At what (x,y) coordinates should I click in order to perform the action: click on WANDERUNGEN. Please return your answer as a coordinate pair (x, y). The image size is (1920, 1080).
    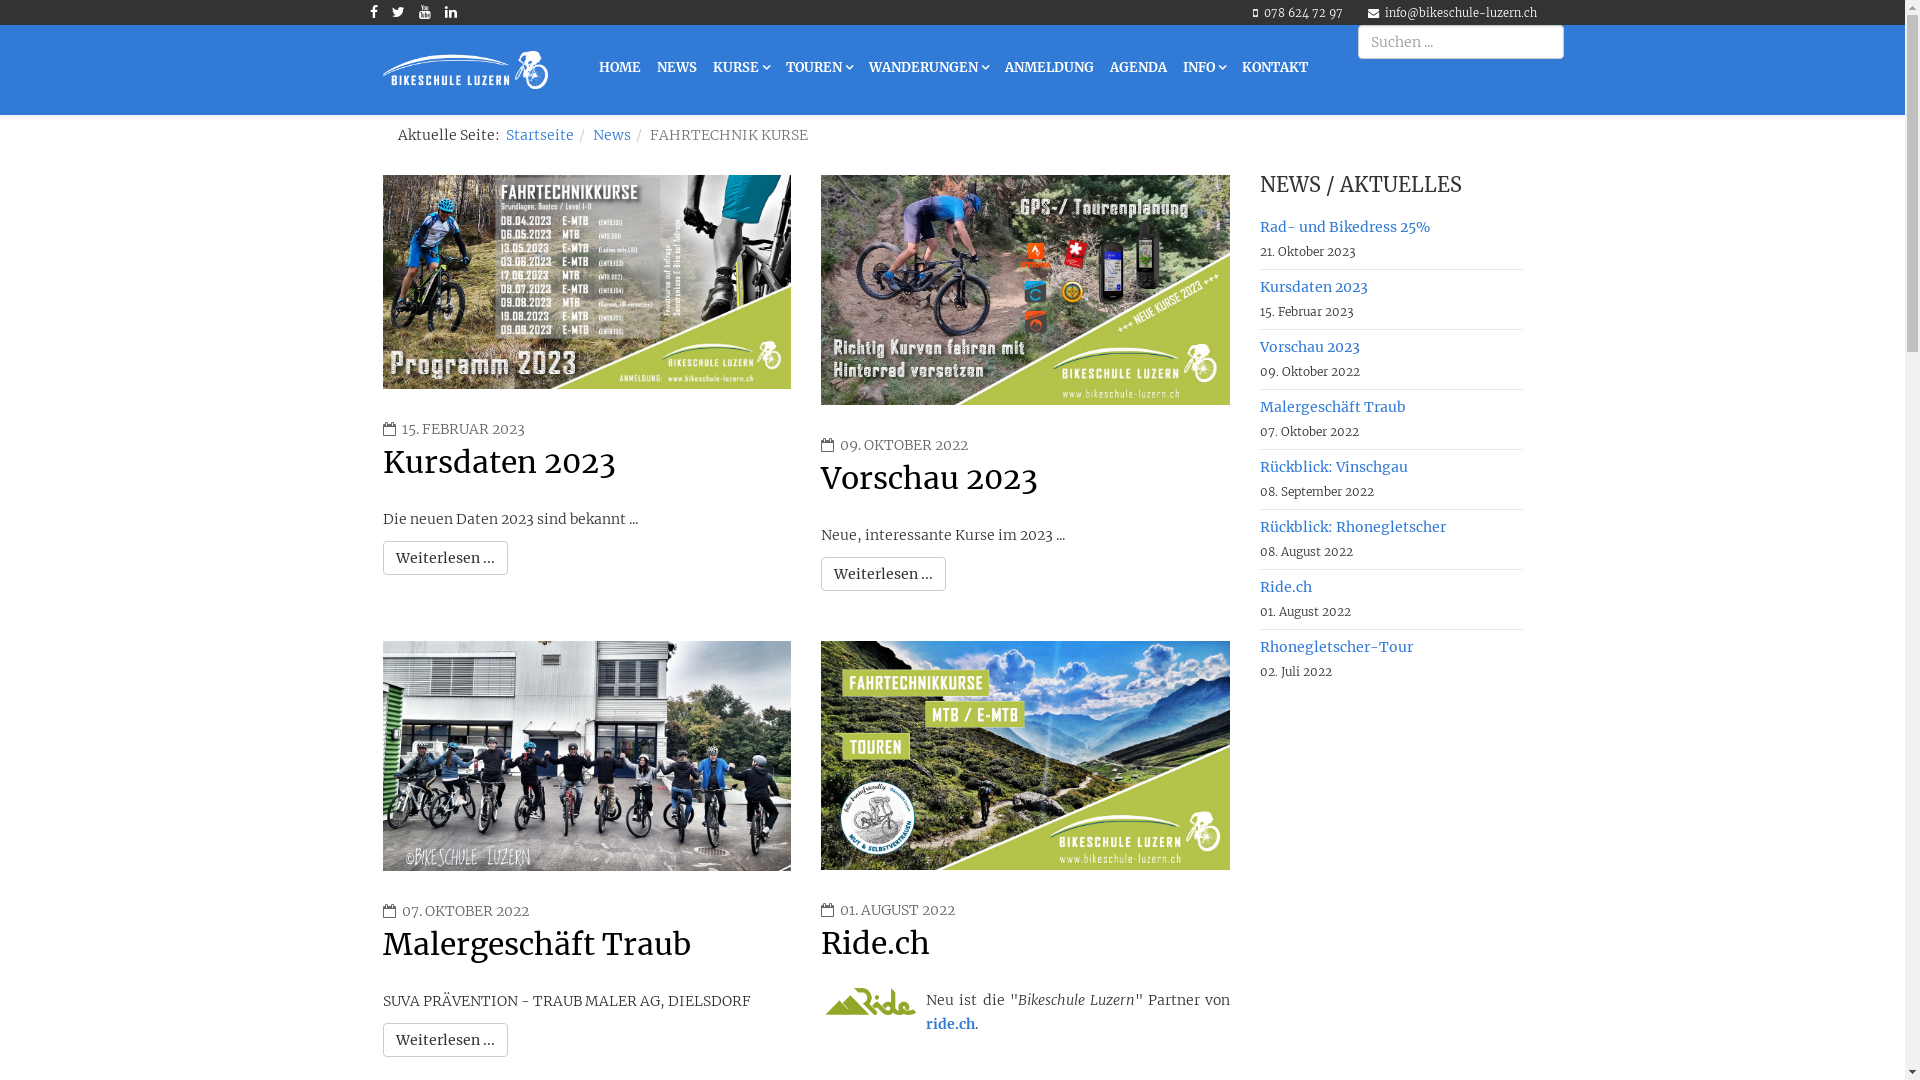
    Looking at the image, I should click on (928, 68).